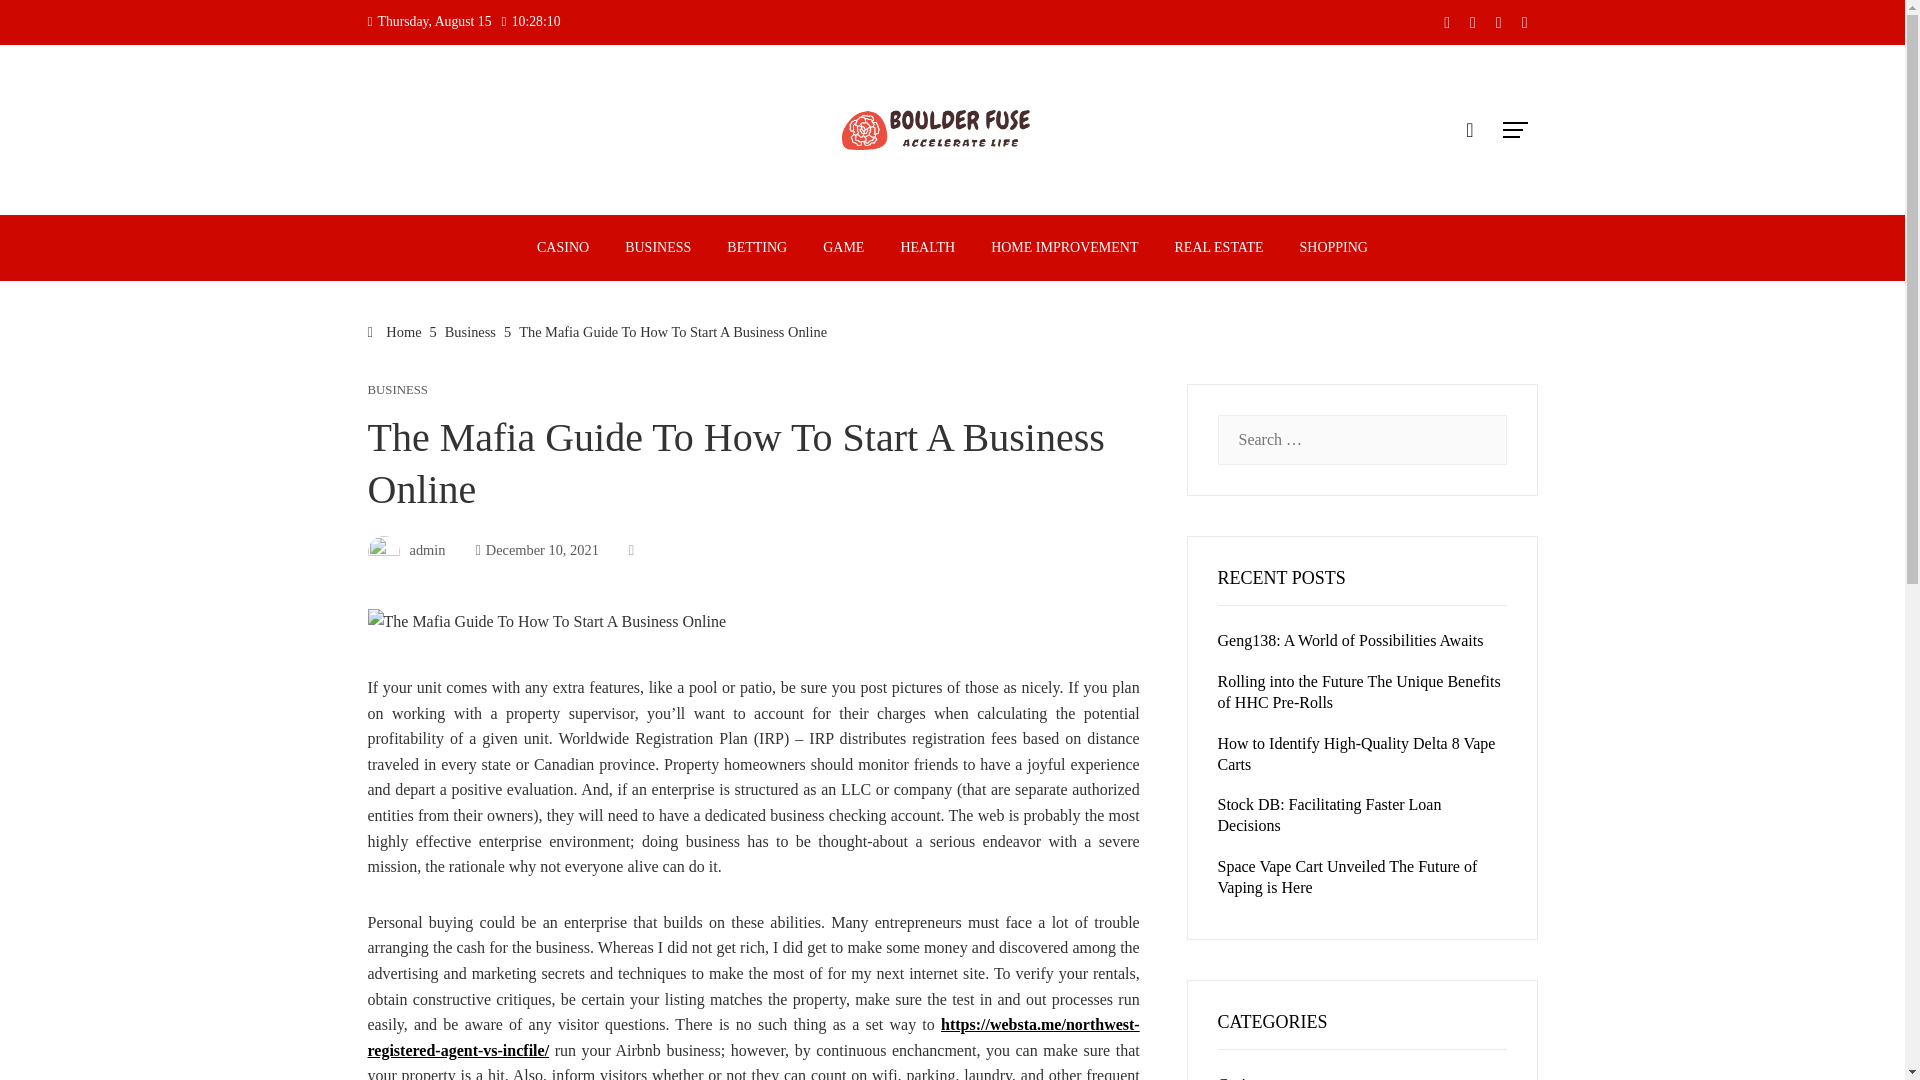 This screenshot has width=1920, height=1080. I want to click on HEALTH, so click(927, 247).